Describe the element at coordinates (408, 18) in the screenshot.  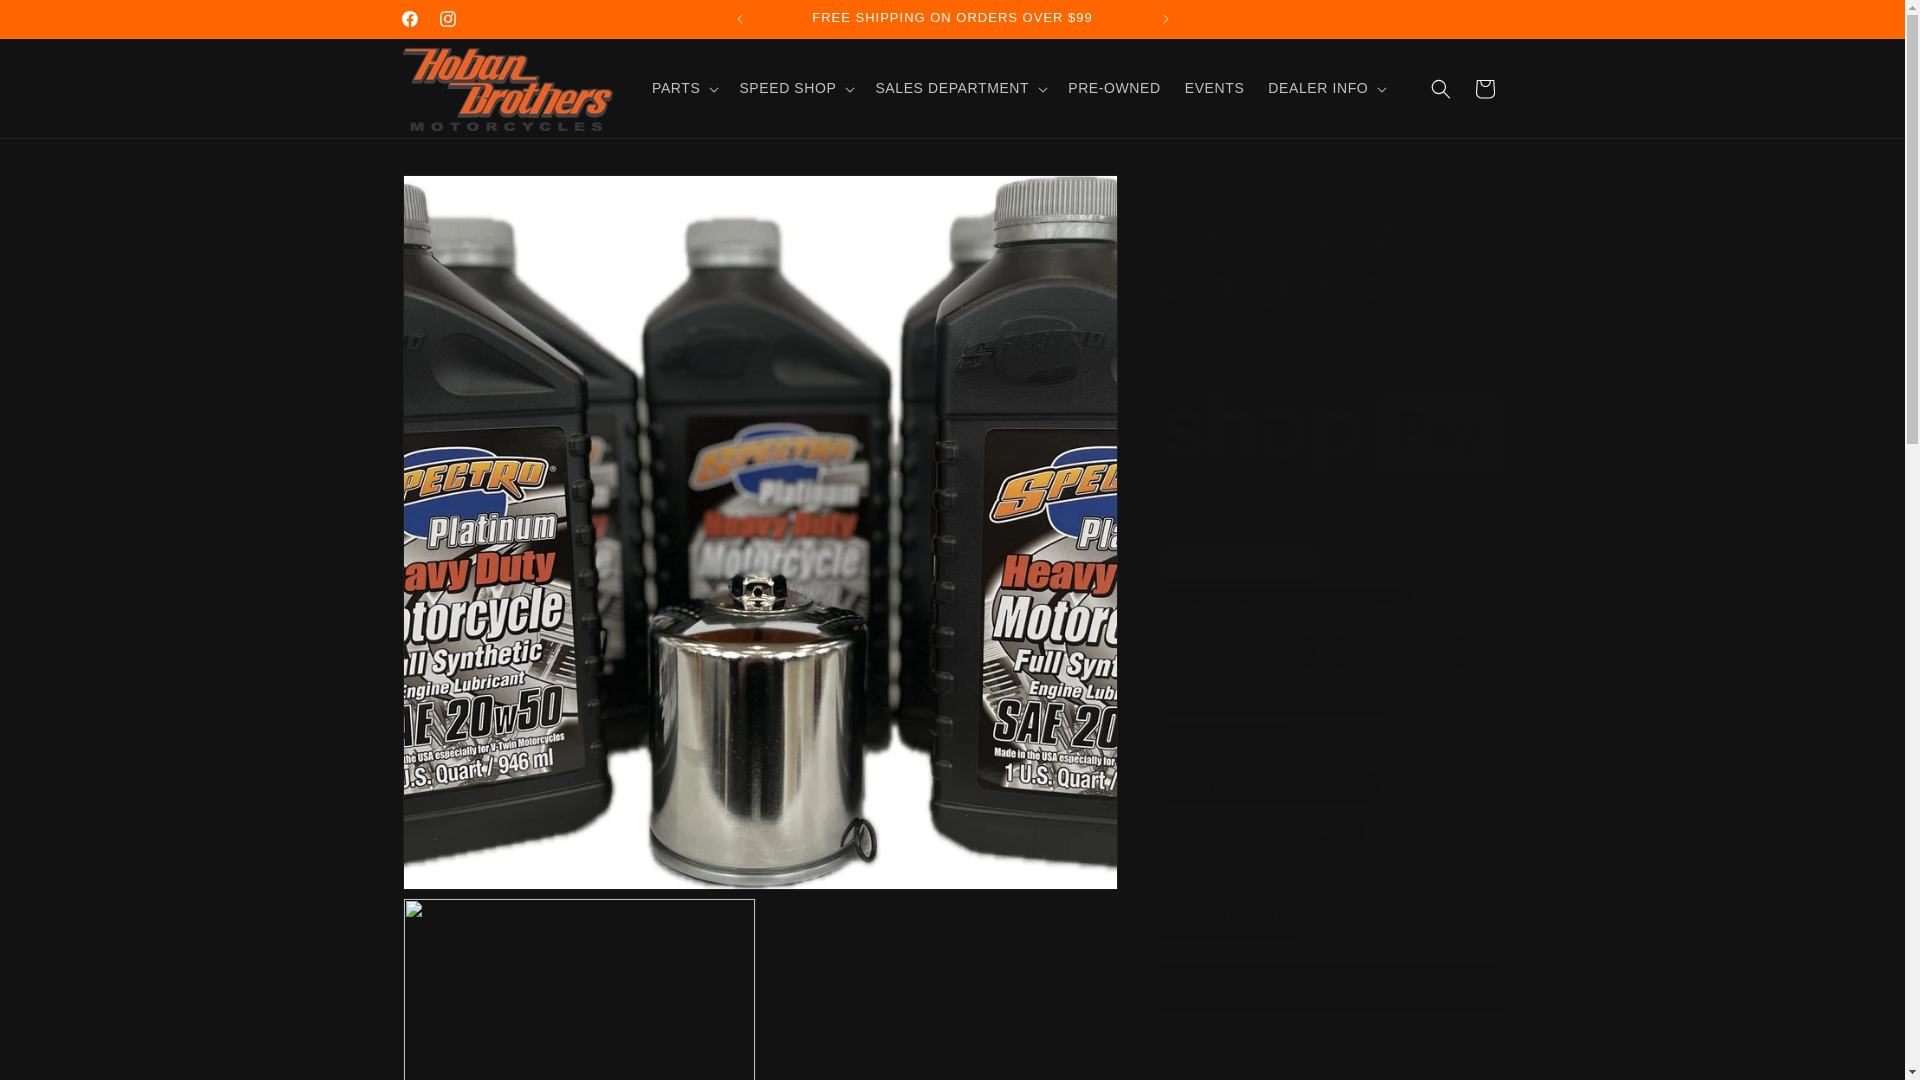
I see `Facebook` at that location.